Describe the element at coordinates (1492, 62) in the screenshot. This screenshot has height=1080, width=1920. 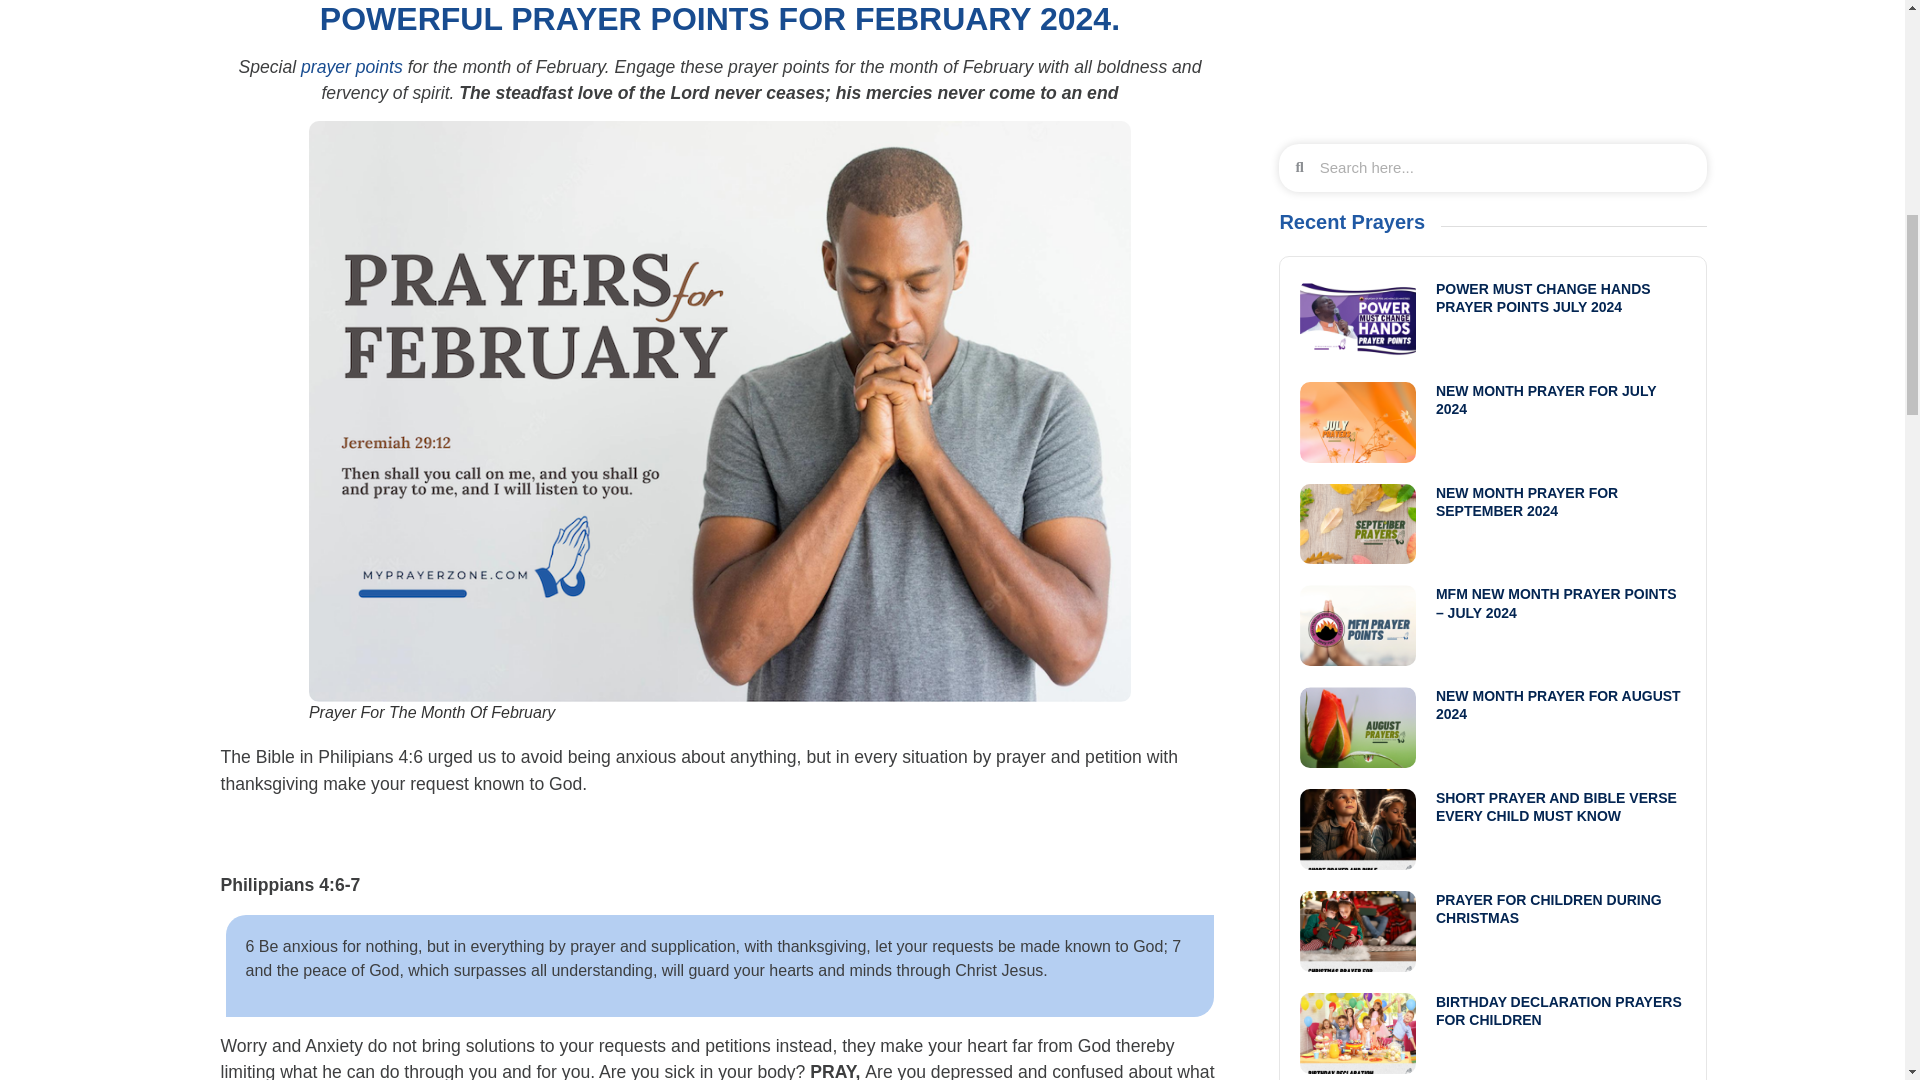
I see `Advertisement` at that location.